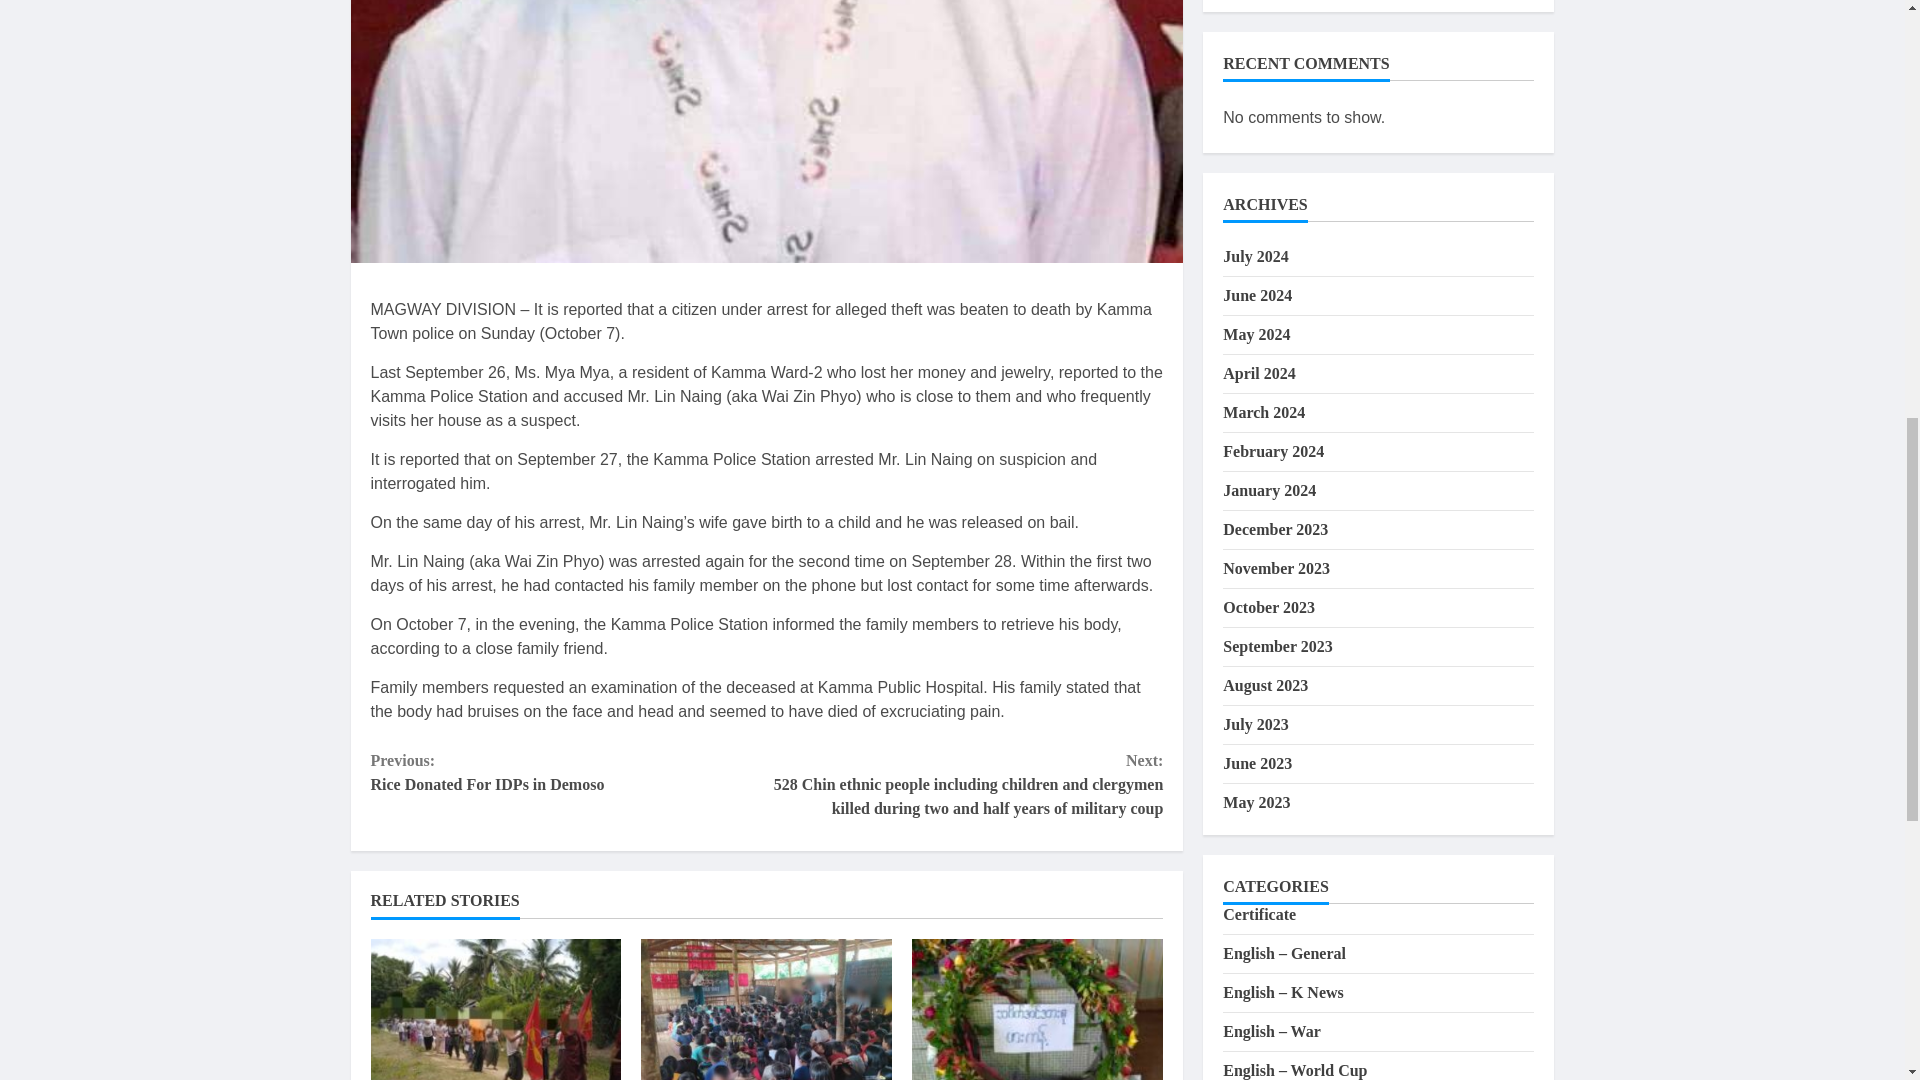 This screenshot has height=1080, width=1920. I want to click on February 2024, so click(1274, 222).